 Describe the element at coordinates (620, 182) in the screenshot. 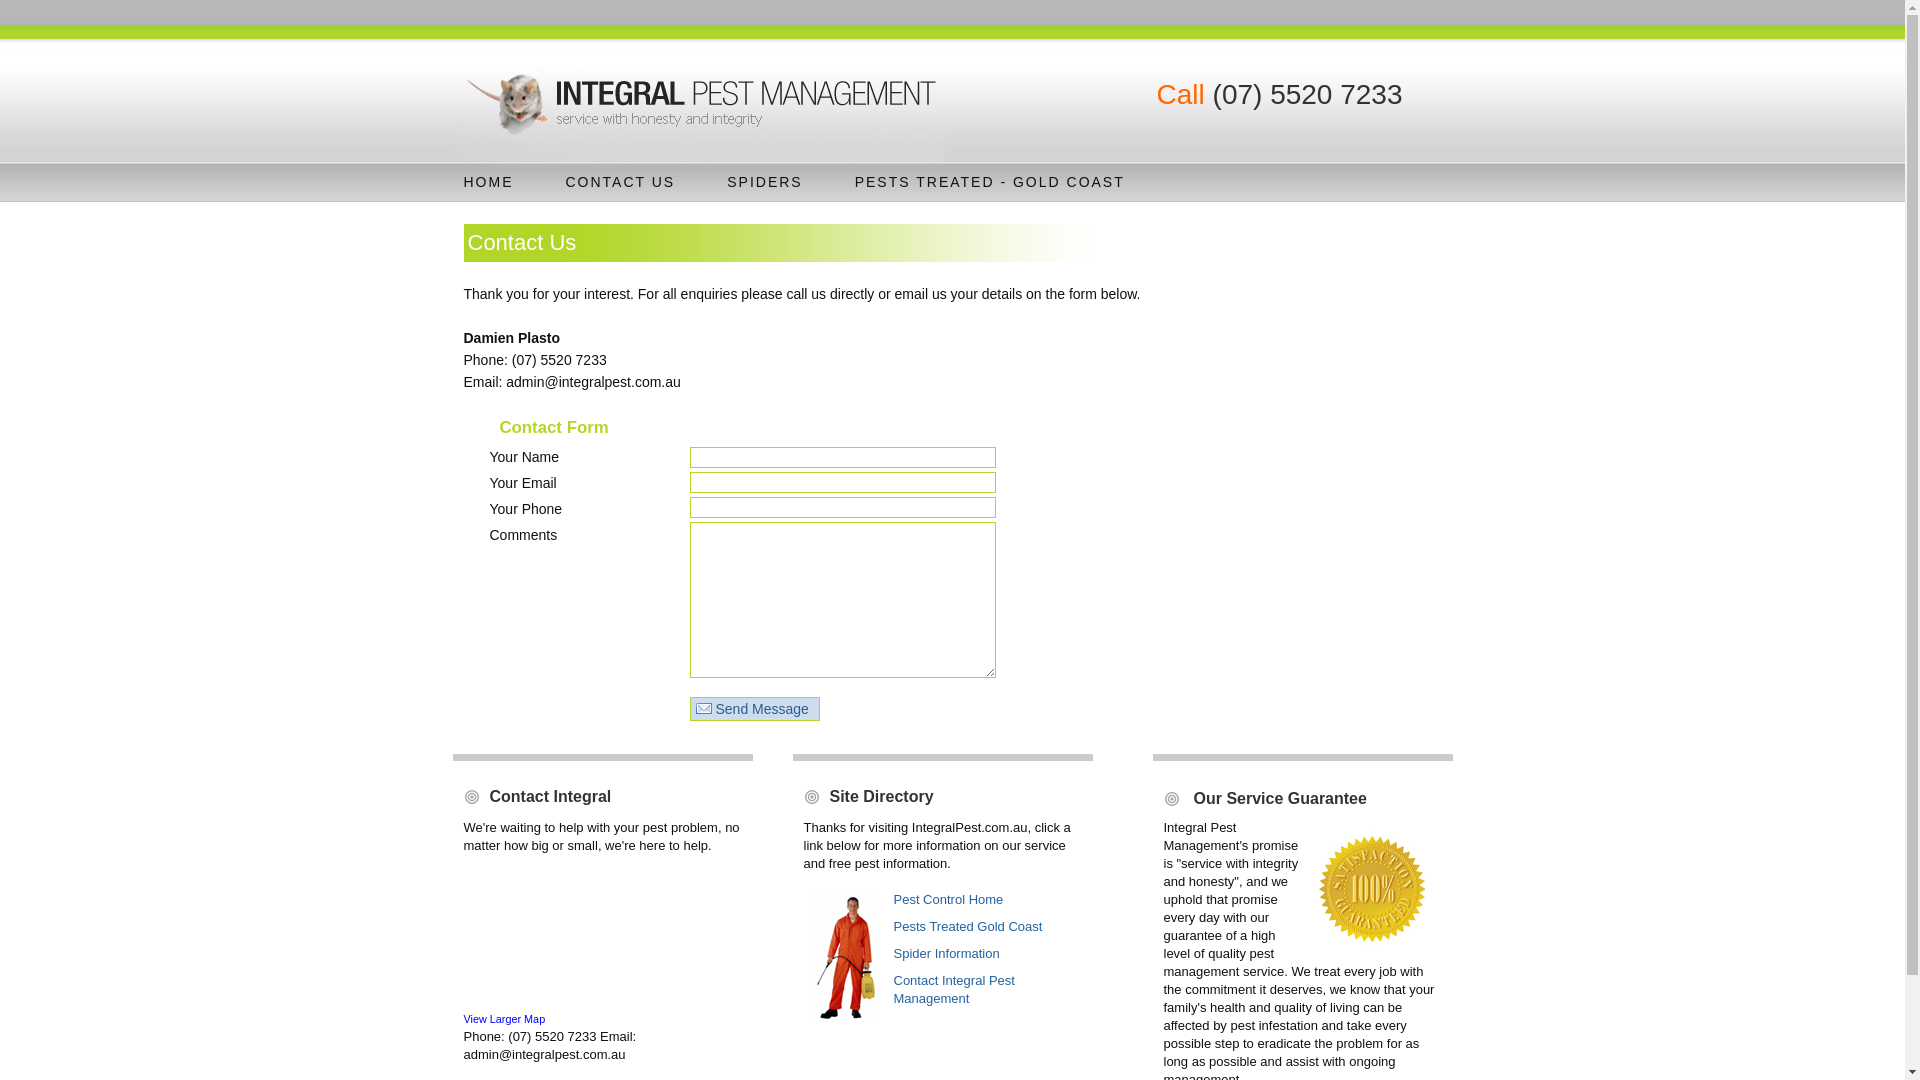

I see `CONTACT US` at that location.